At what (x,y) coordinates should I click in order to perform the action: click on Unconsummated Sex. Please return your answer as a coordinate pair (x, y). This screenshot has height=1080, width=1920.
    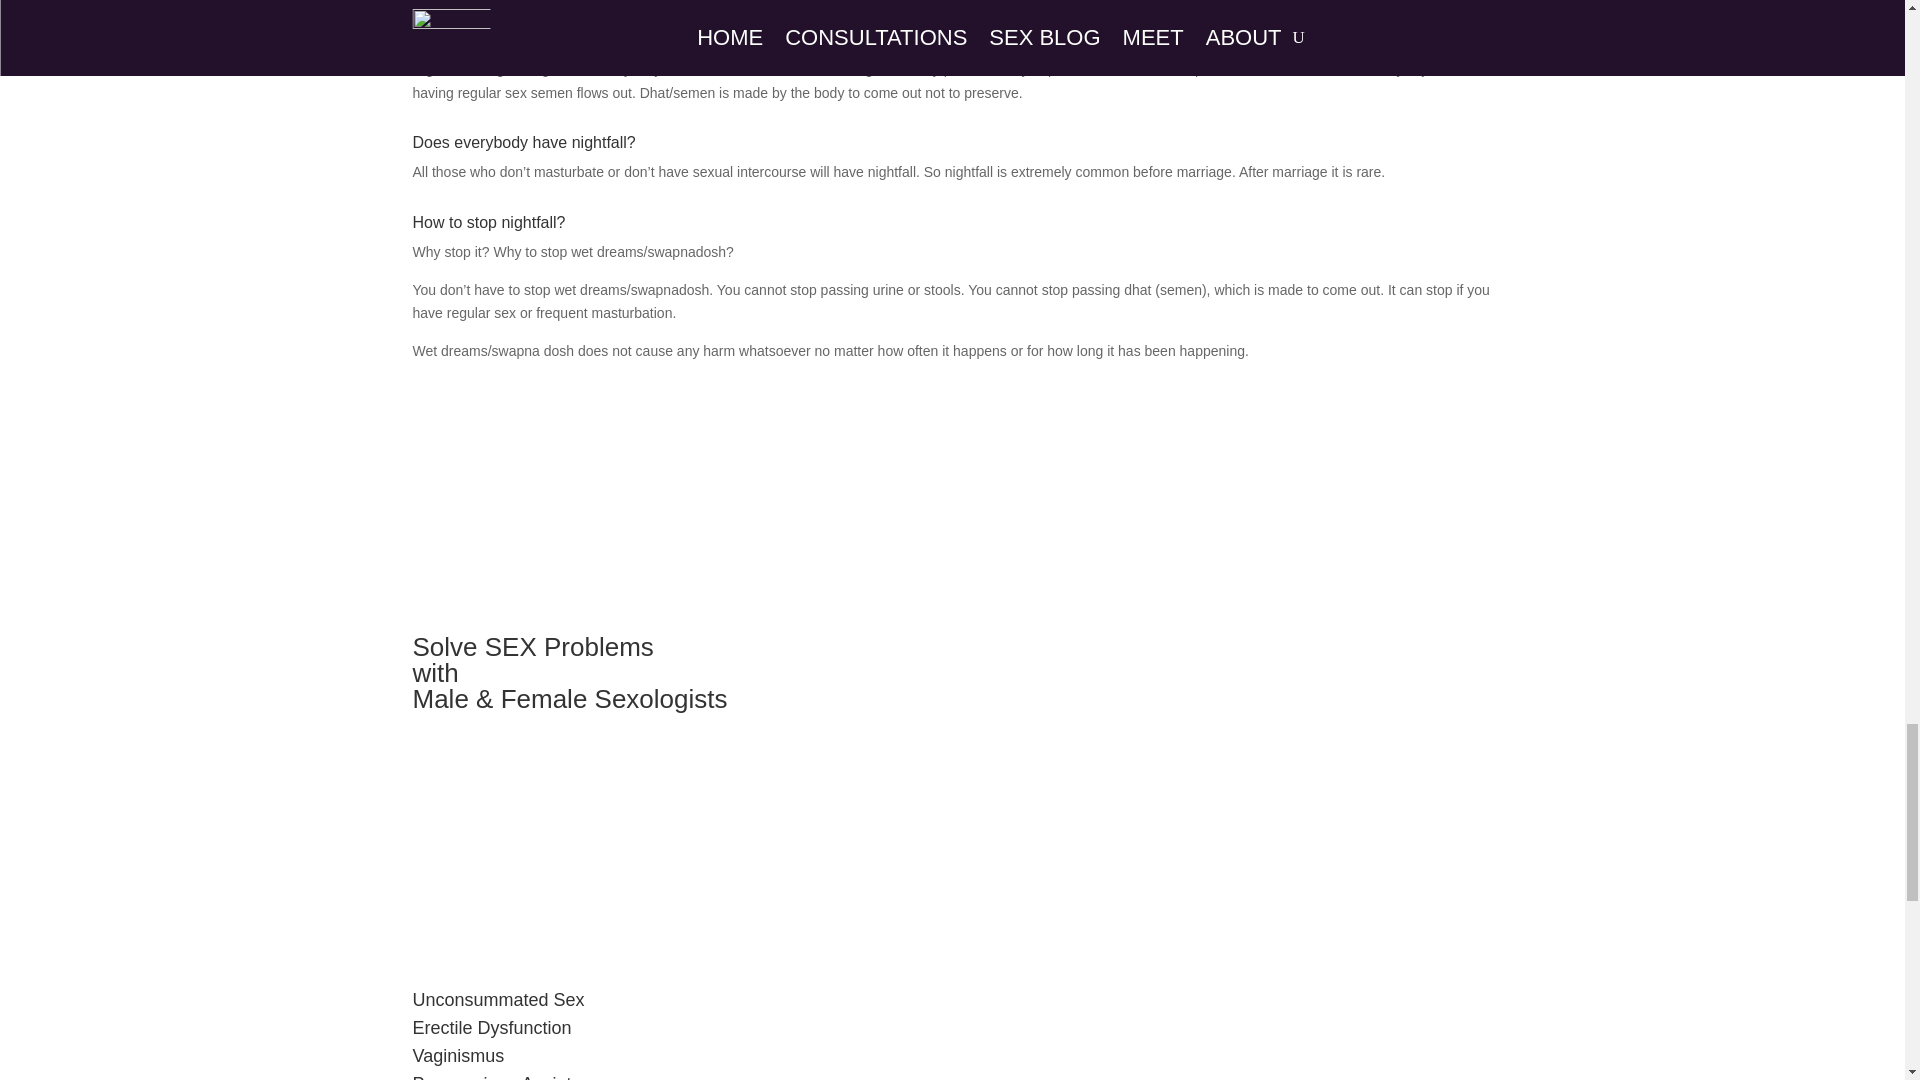
    Looking at the image, I should click on (498, 1000).